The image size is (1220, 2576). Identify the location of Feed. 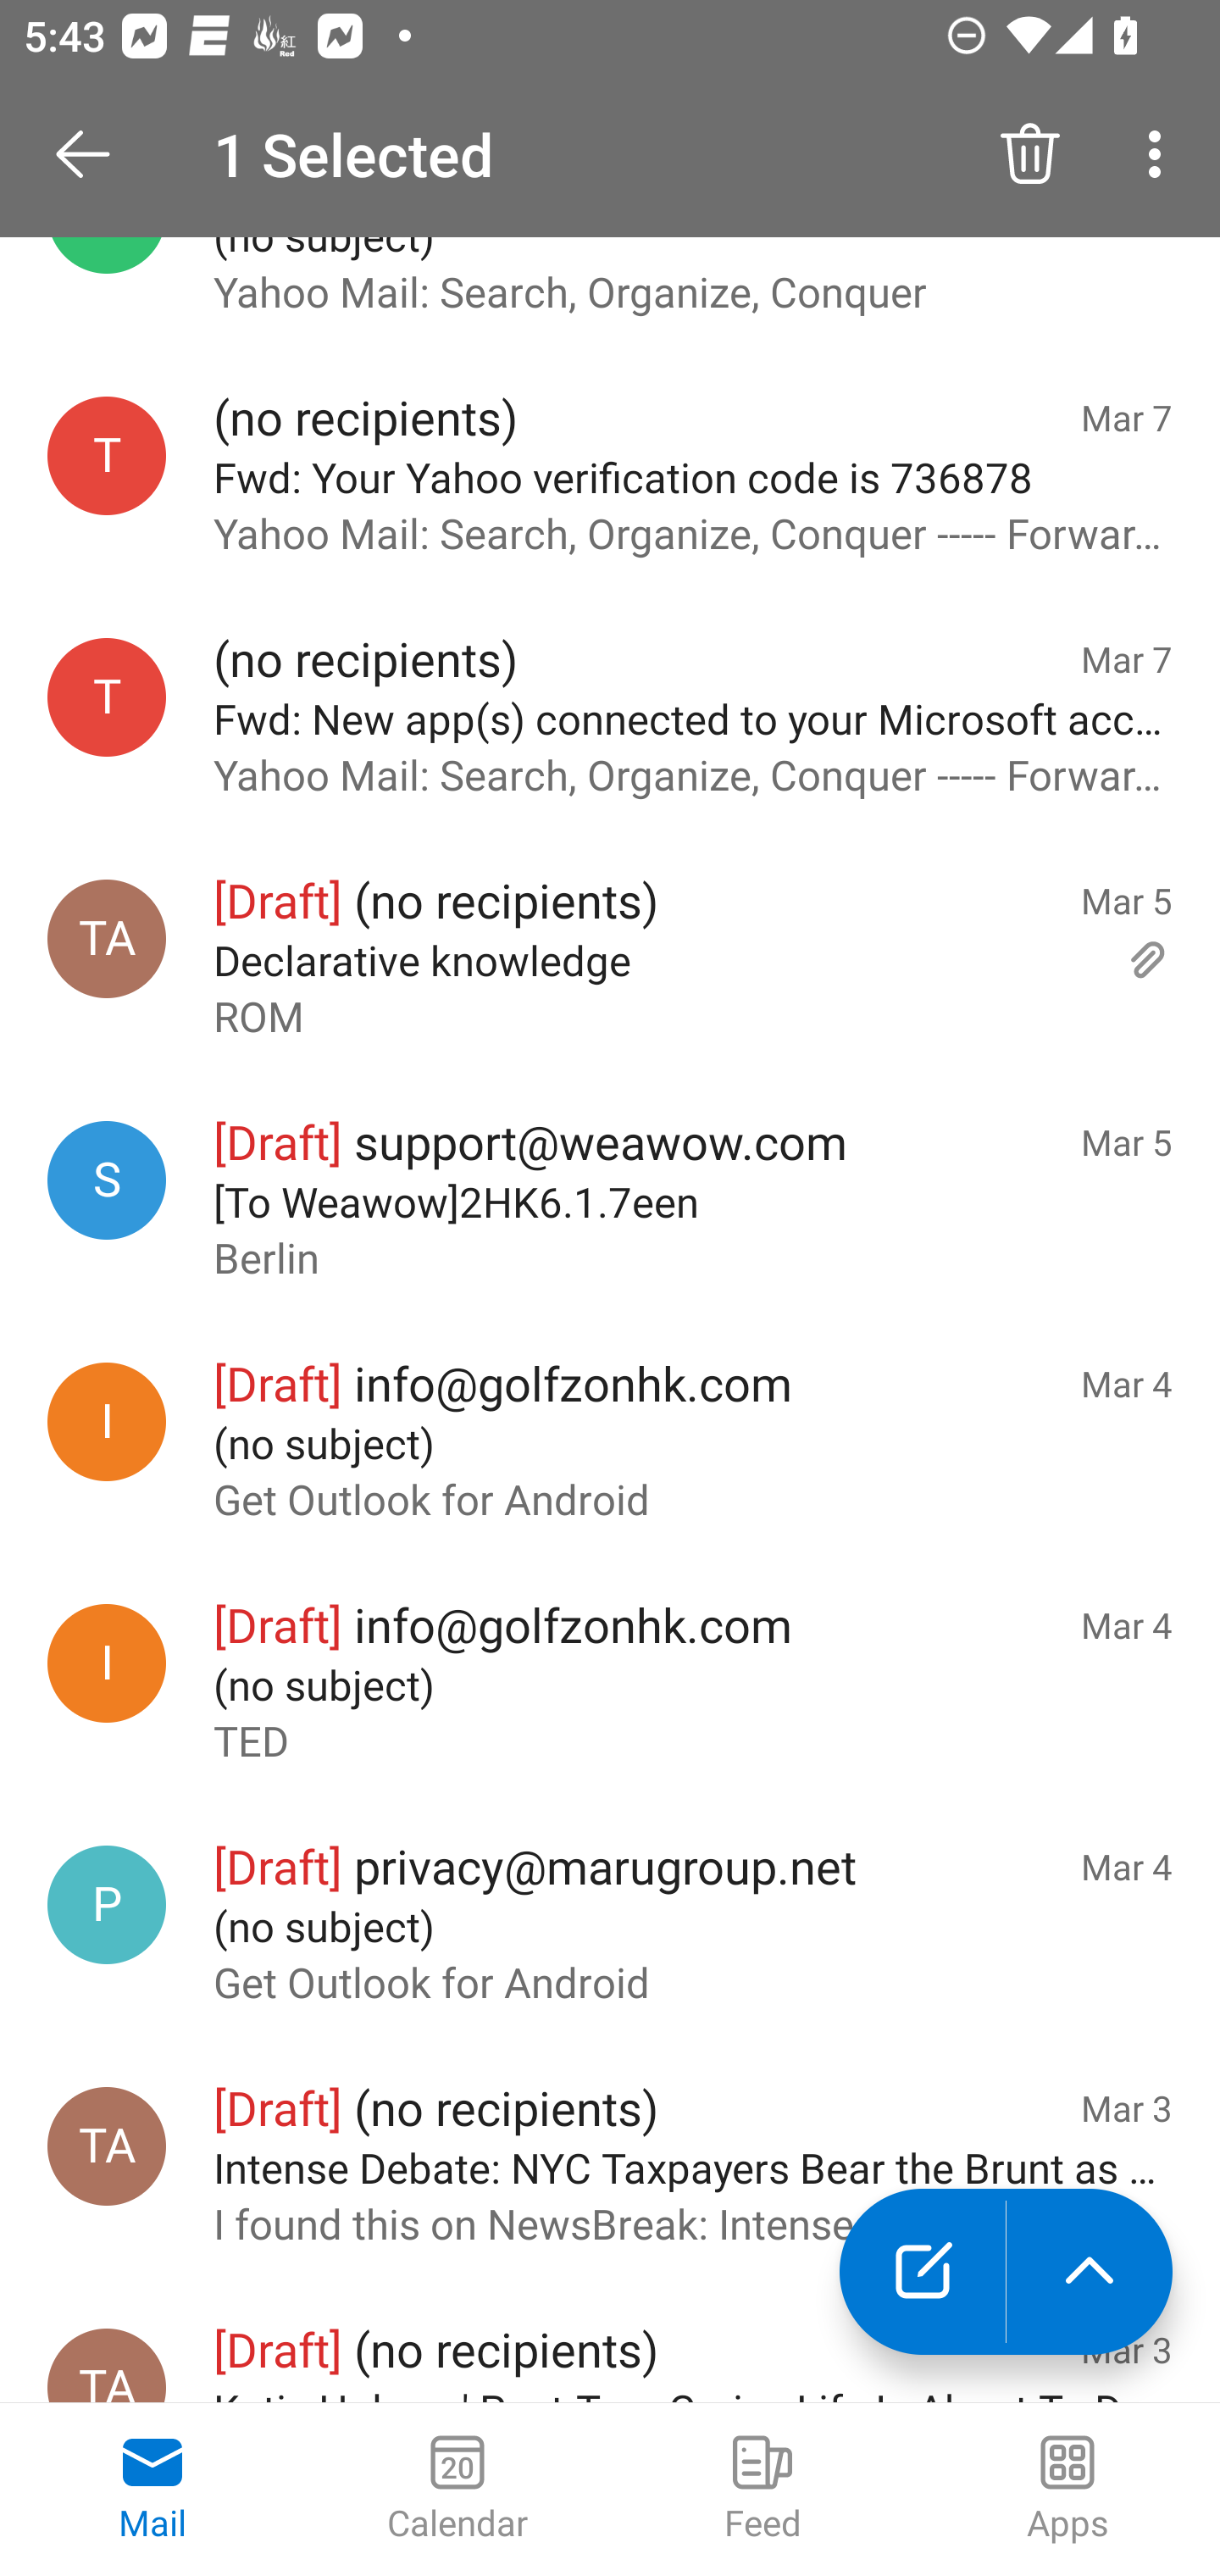
(762, 2490).